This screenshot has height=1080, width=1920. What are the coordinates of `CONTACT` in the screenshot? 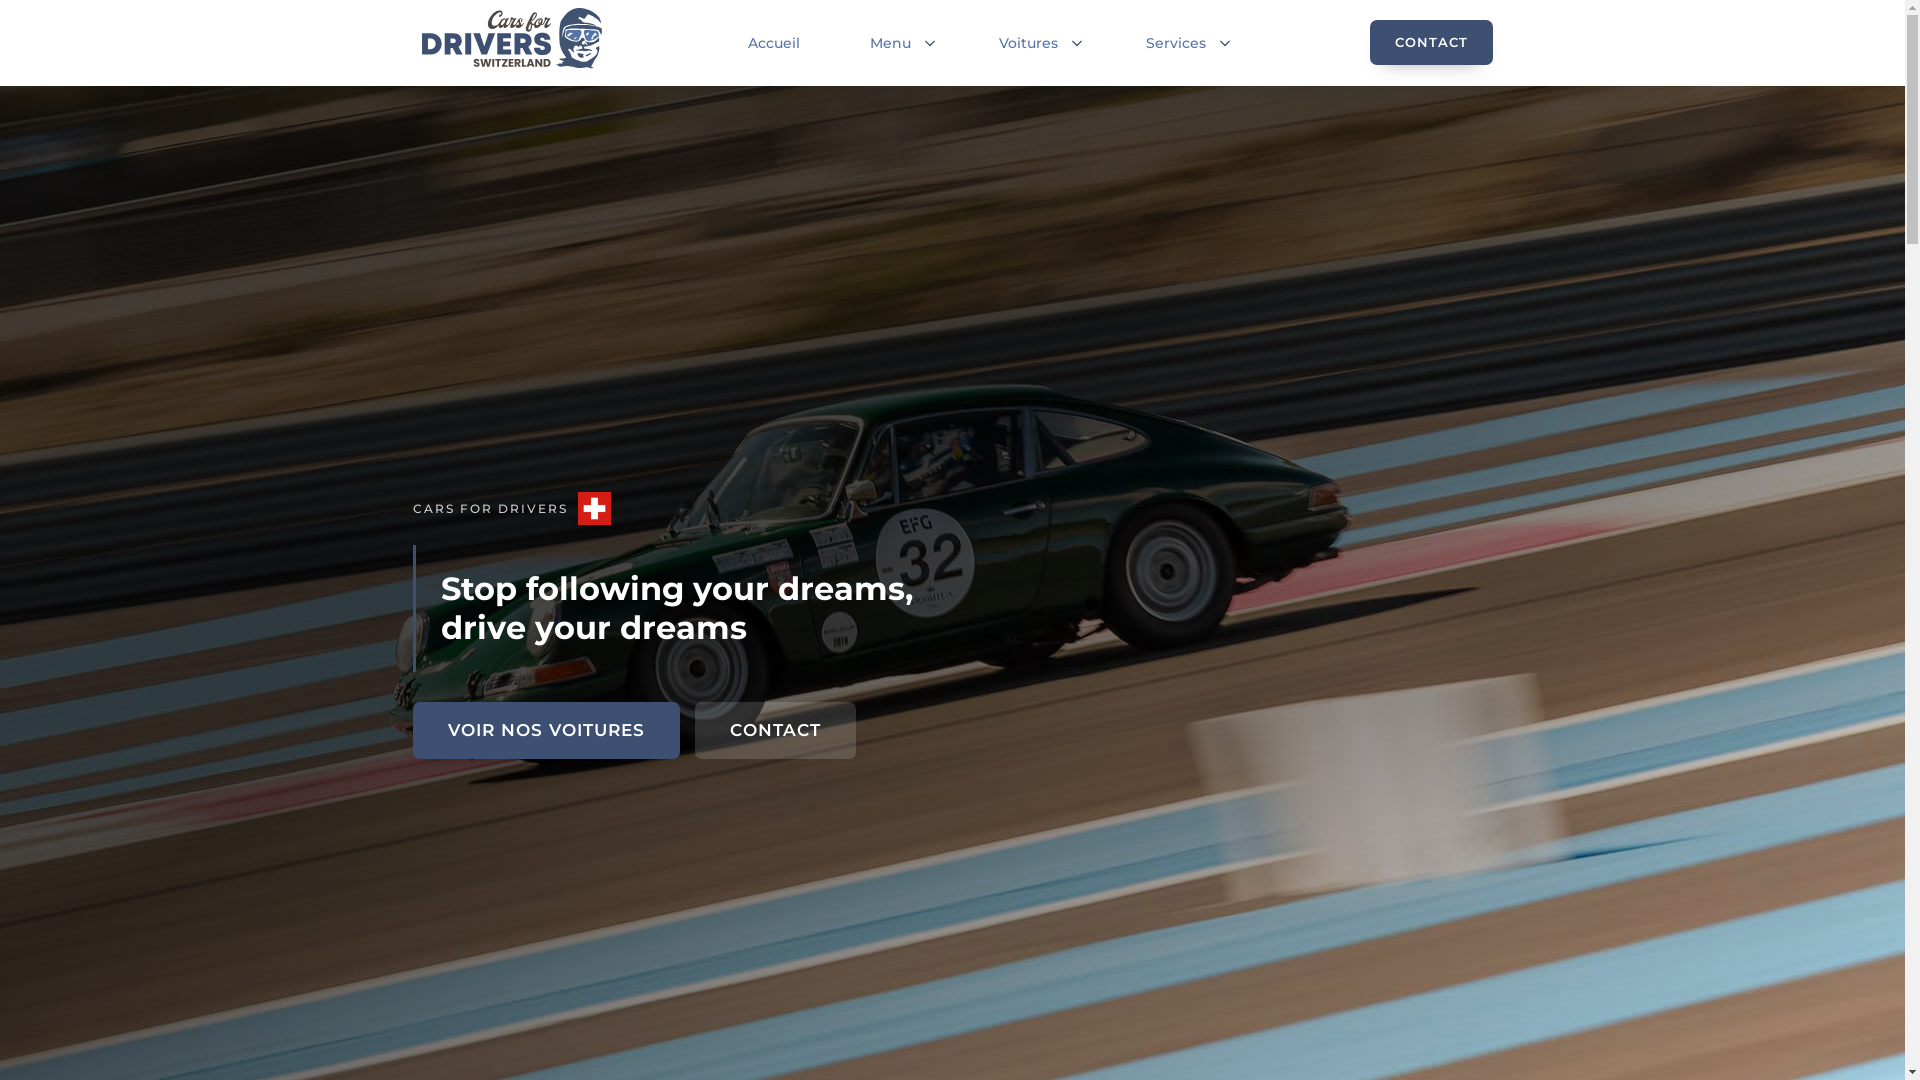 It's located at (1432, 42).